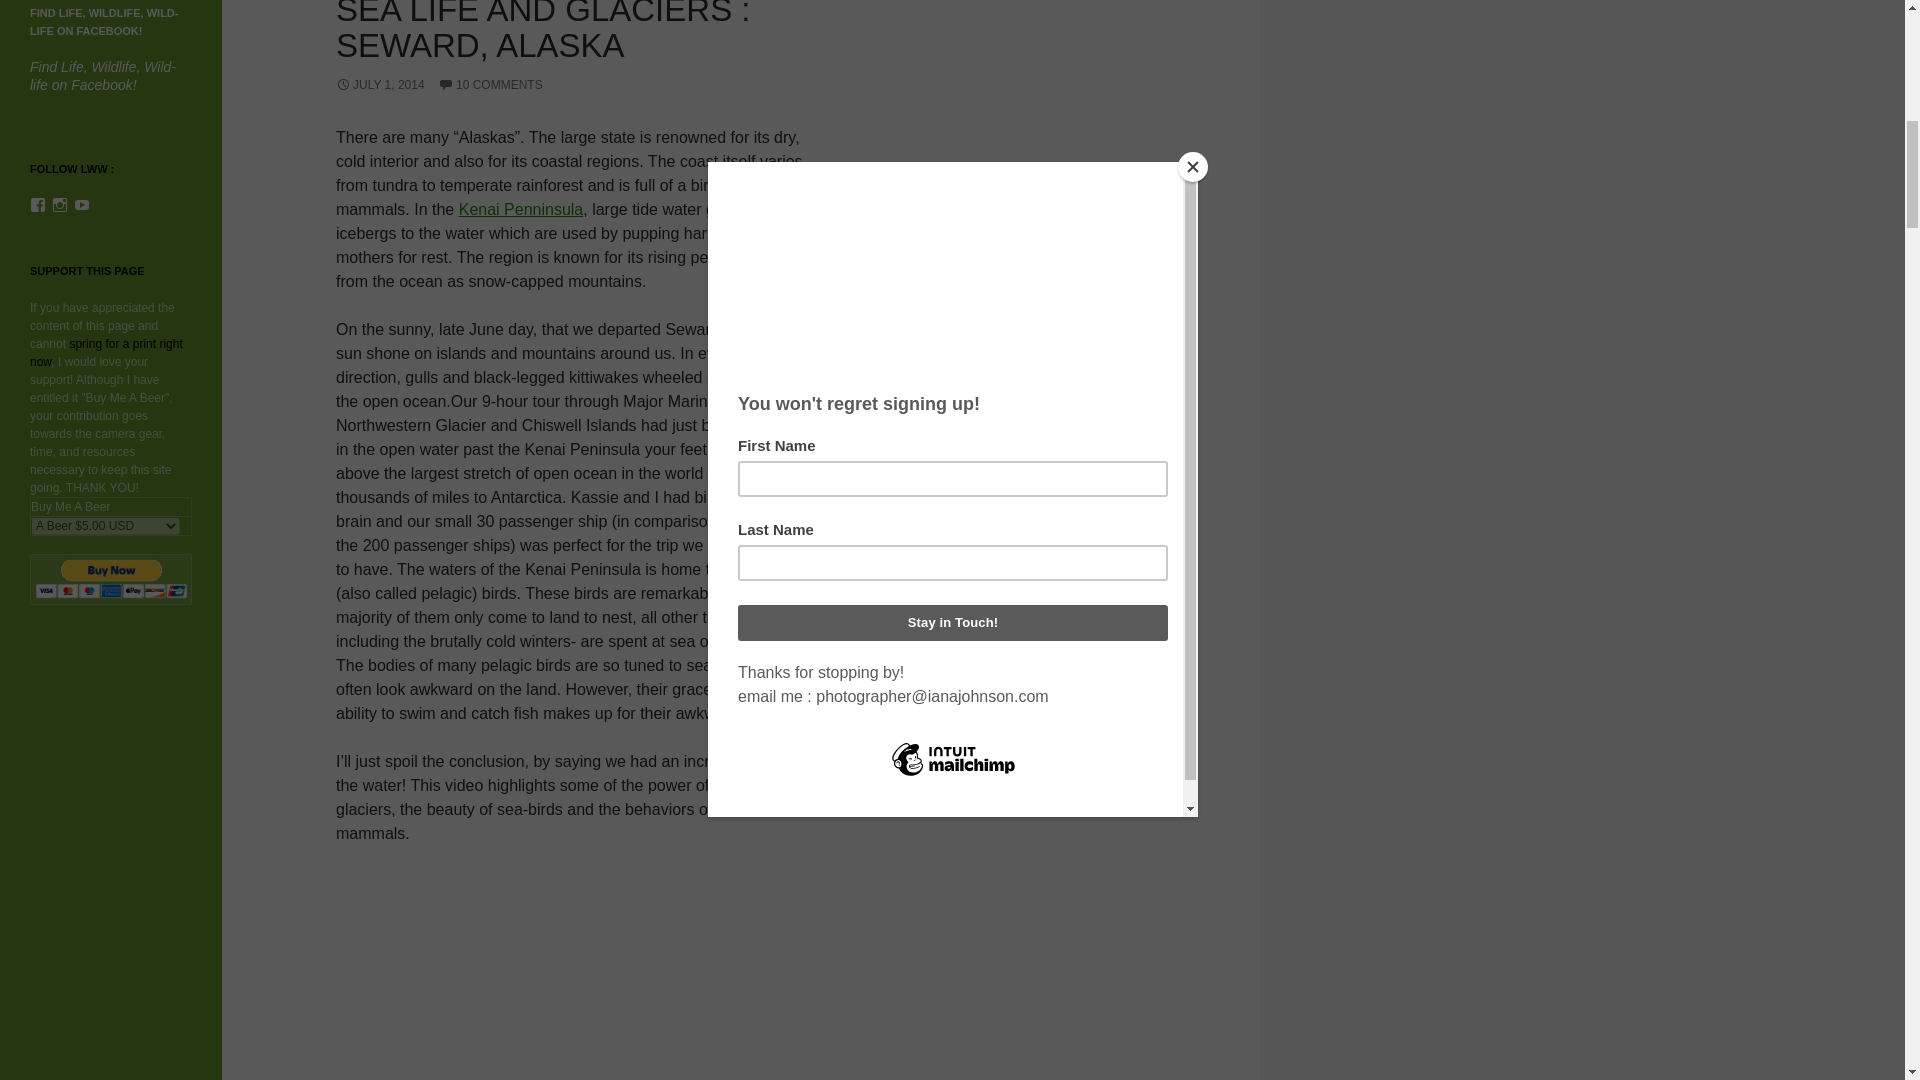 The width and height of the screenshot is (1920, 1080). What do you see at coordinates (520, 209) in the screenshot?
I see `Kenai Penninsula` at bounding box center [520, 209].